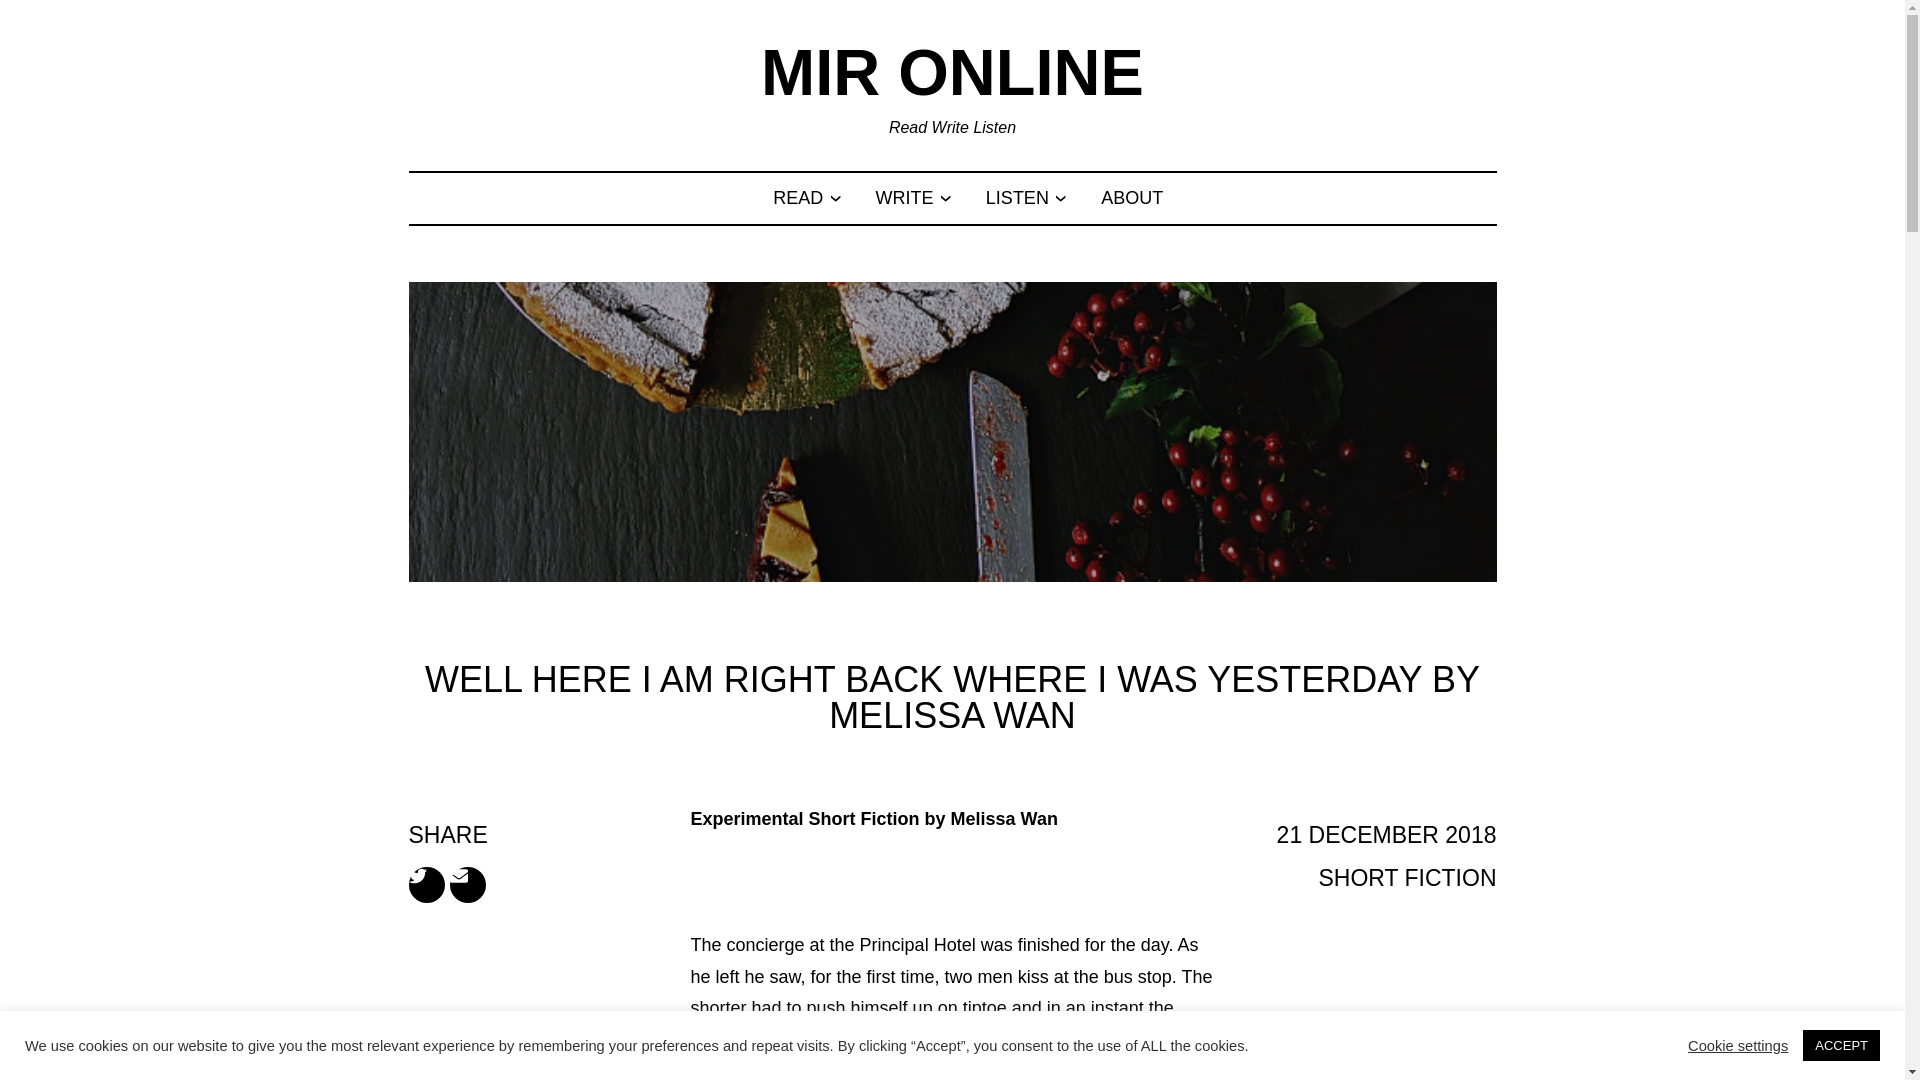 The image size is (1920, 1080). Describe the element at coordinates (904, 198) in the screenshot. I see `WRITE` at that location.